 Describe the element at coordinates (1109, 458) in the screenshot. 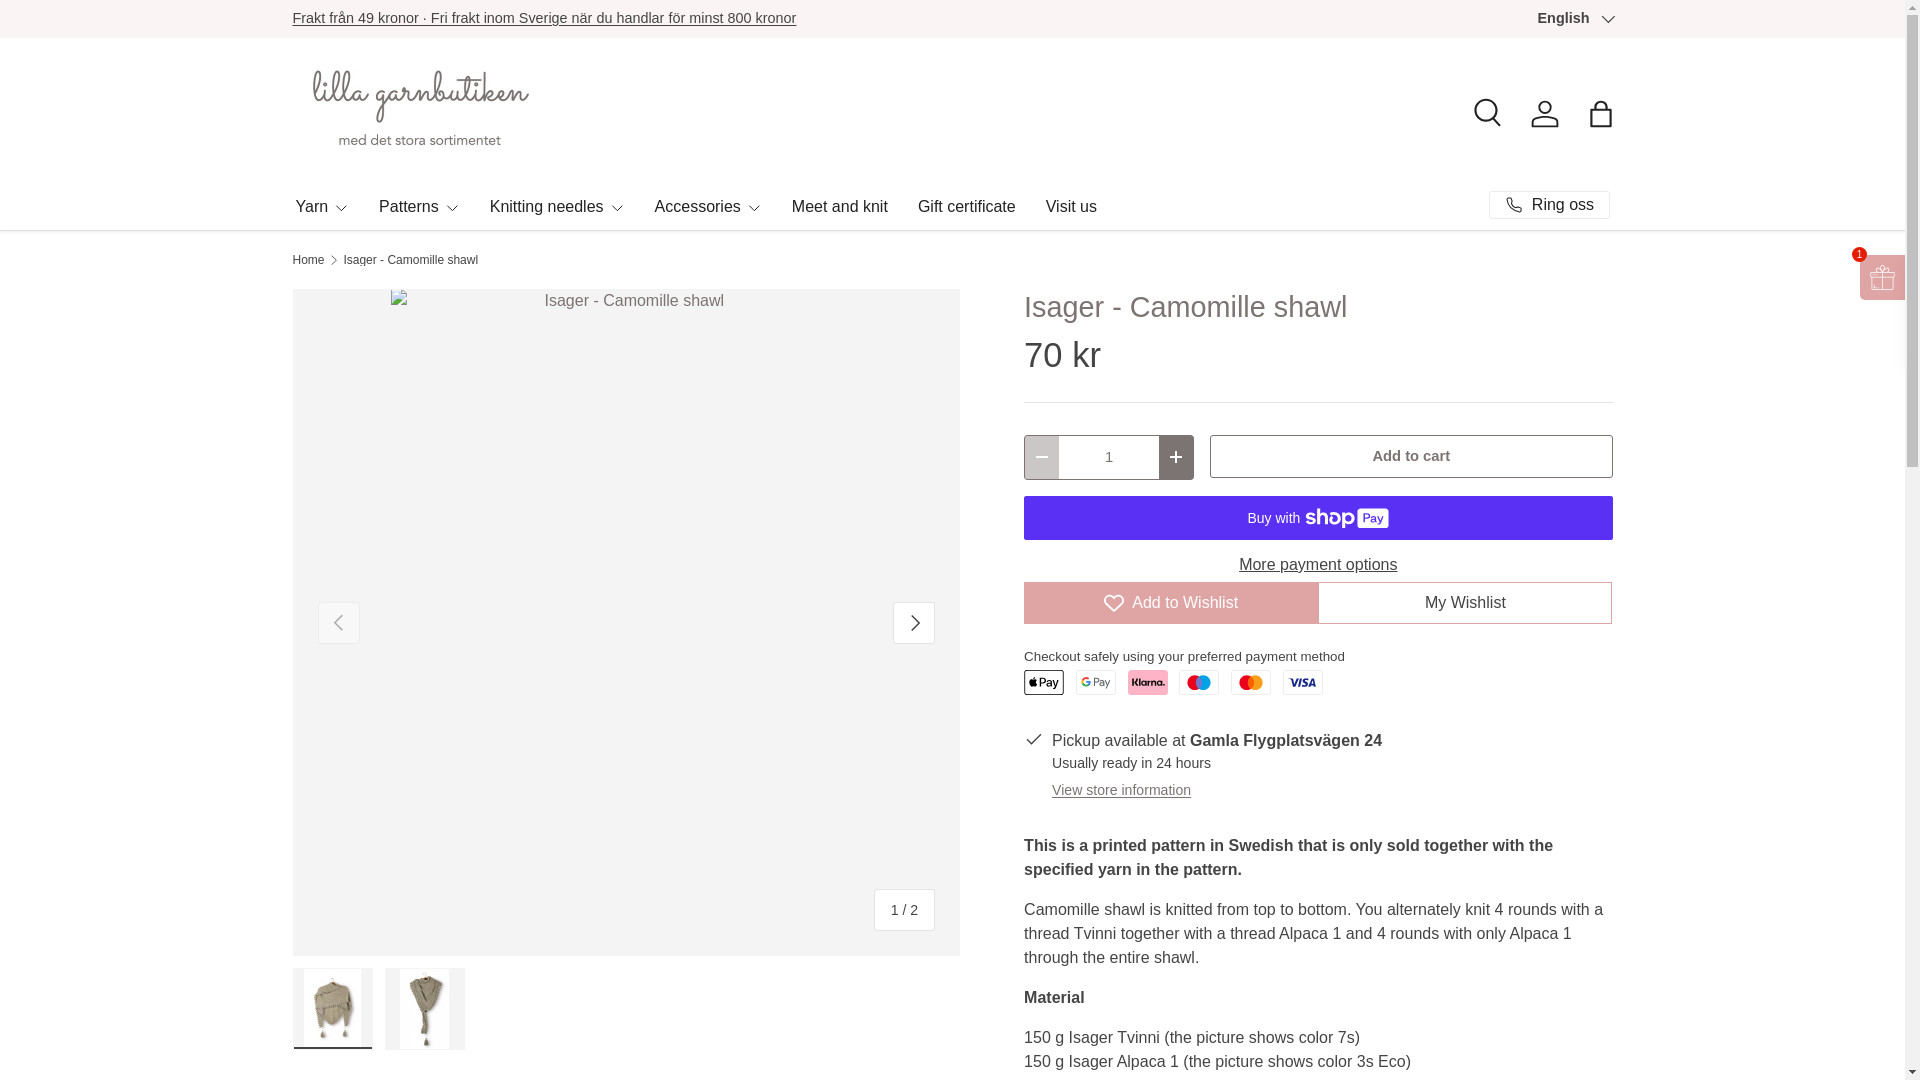

I see `1` at that location.